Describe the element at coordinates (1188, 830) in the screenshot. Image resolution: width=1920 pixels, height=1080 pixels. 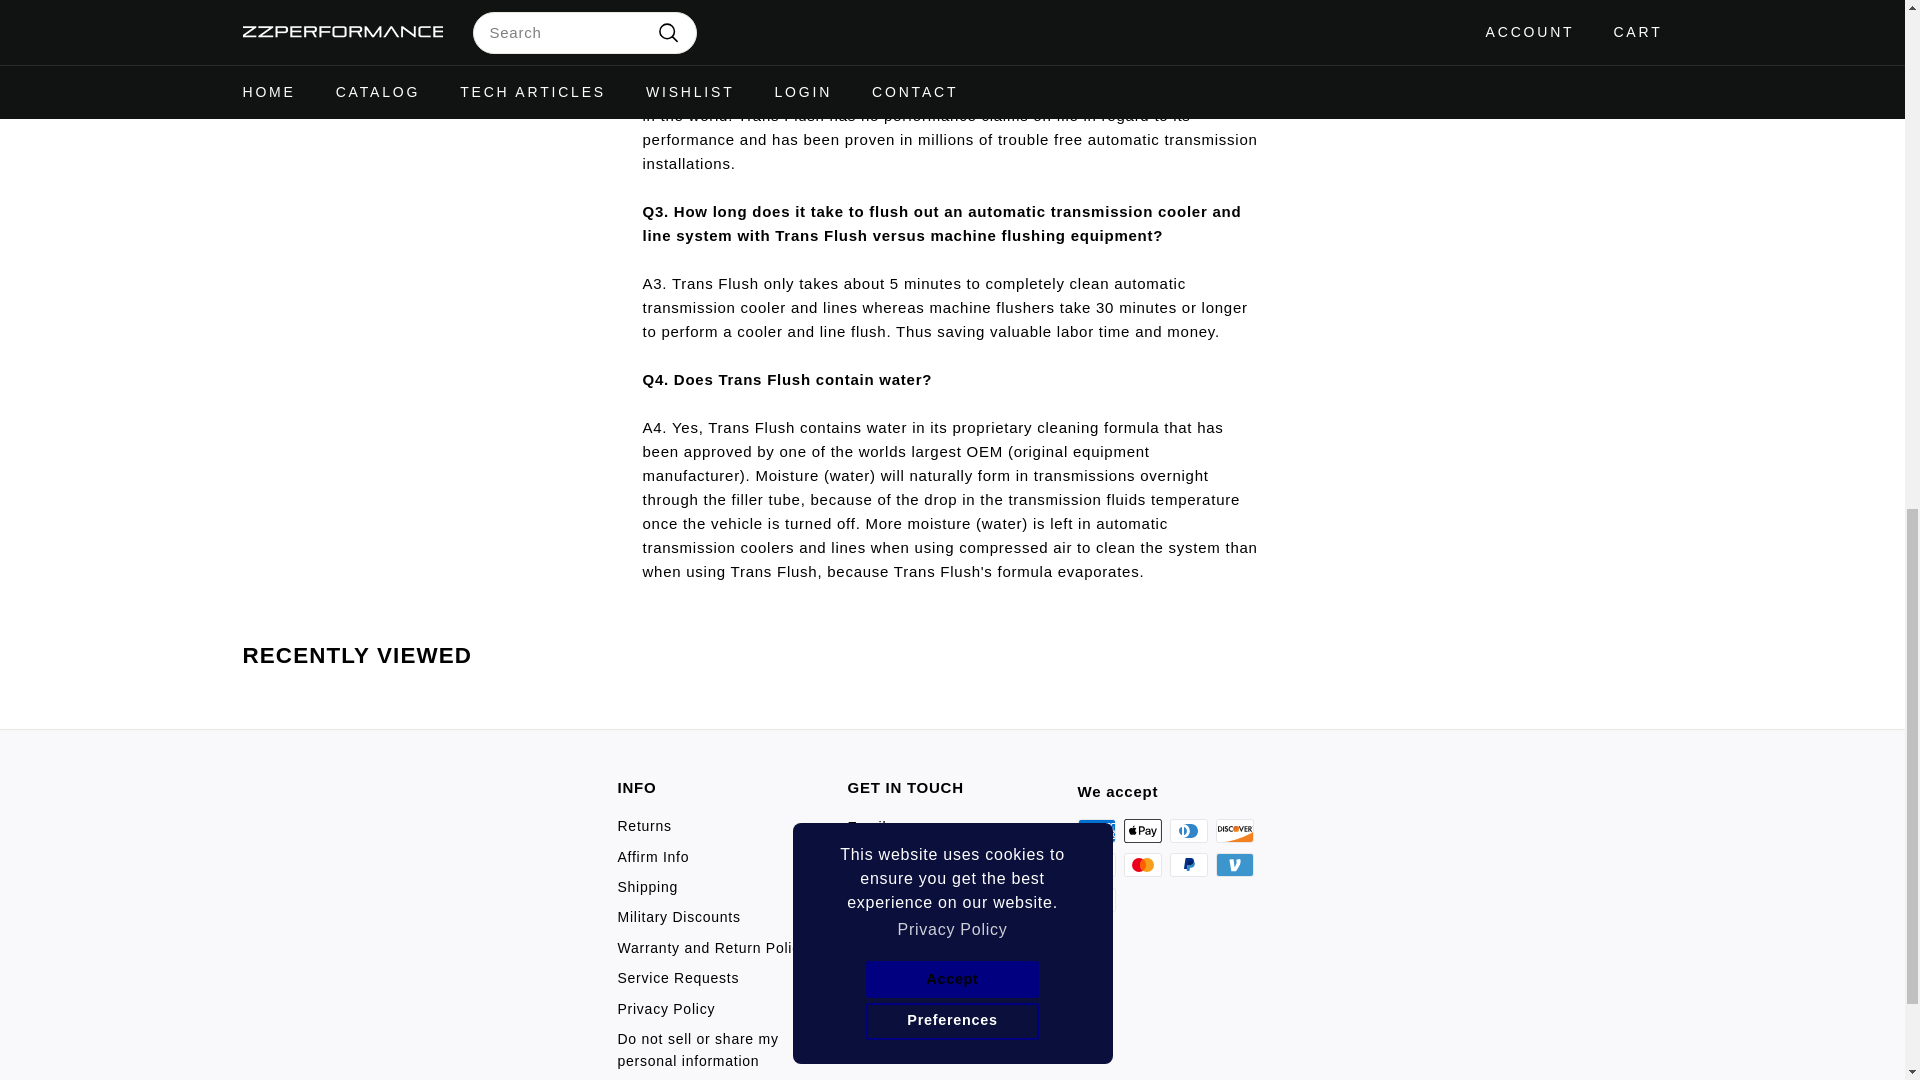
I see `Diners Club` at that location.